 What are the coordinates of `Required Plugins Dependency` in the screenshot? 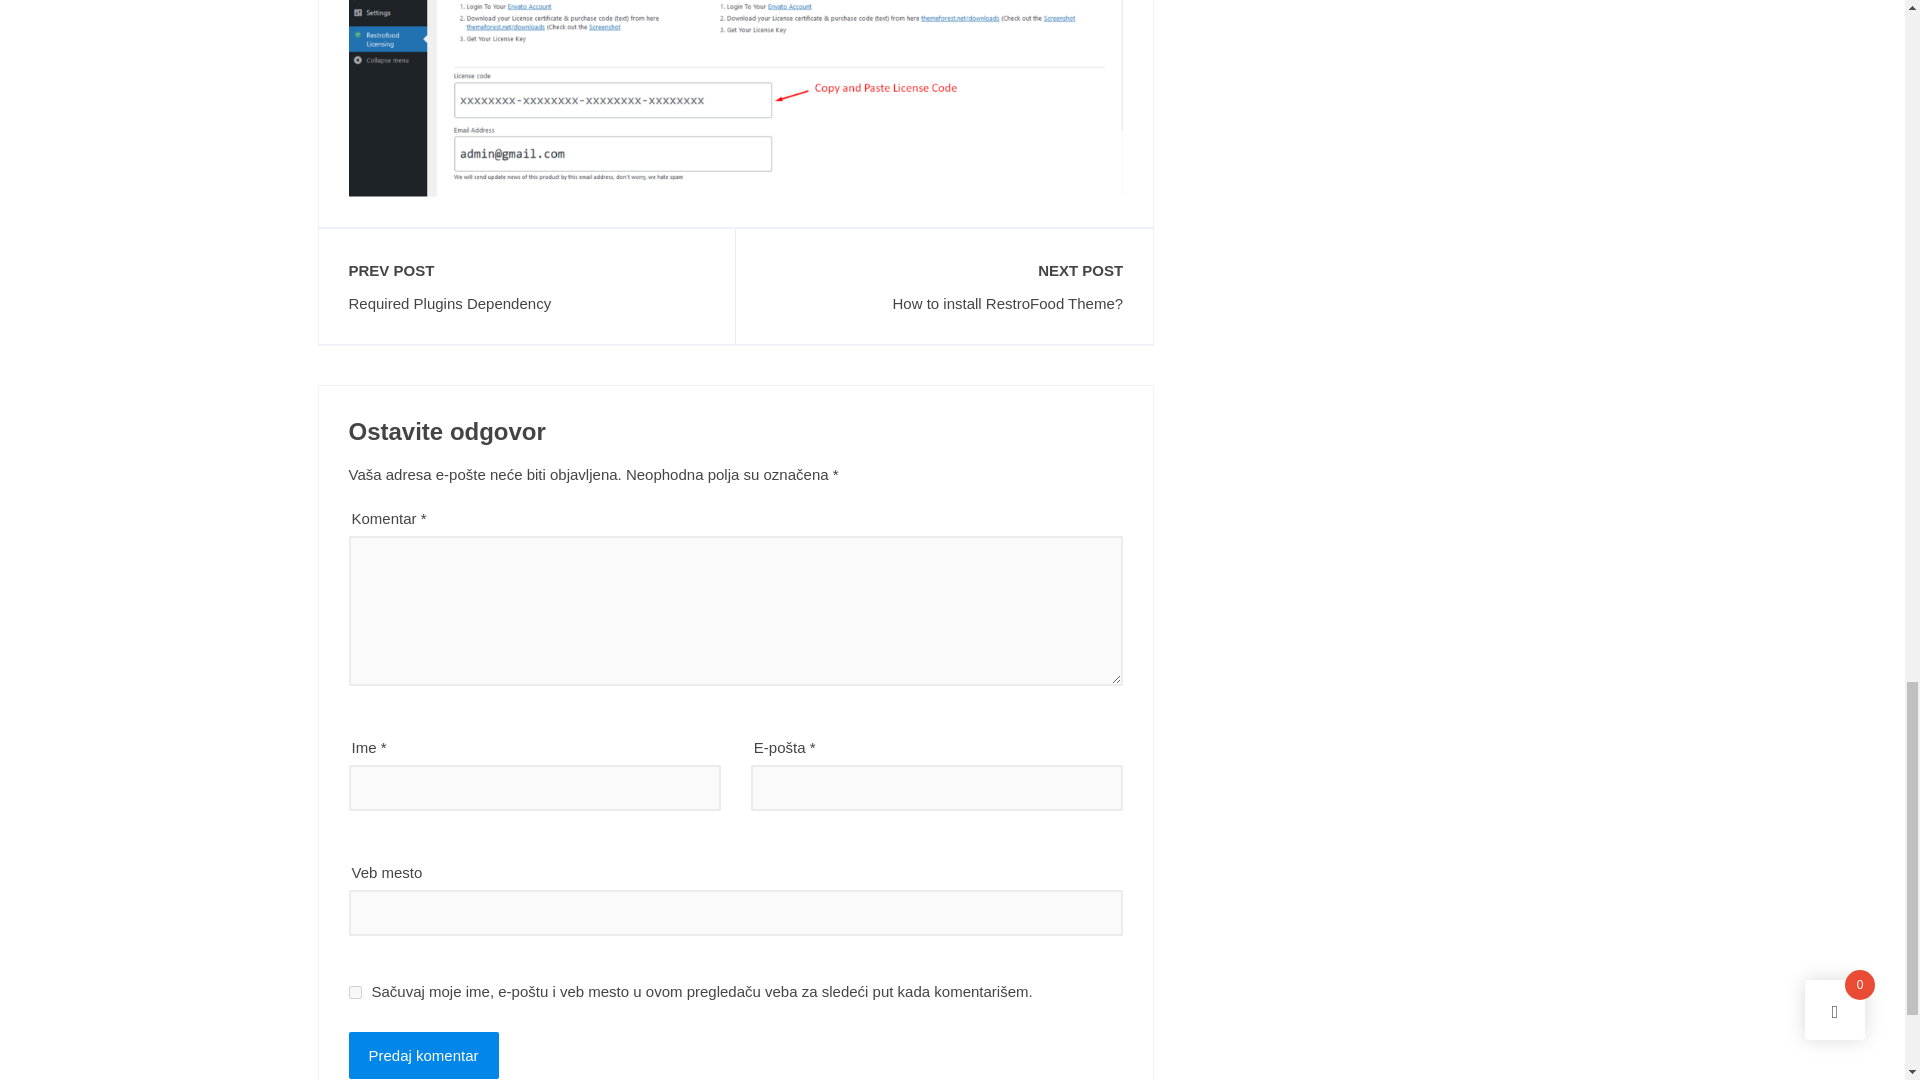 It's located at (526, 303).